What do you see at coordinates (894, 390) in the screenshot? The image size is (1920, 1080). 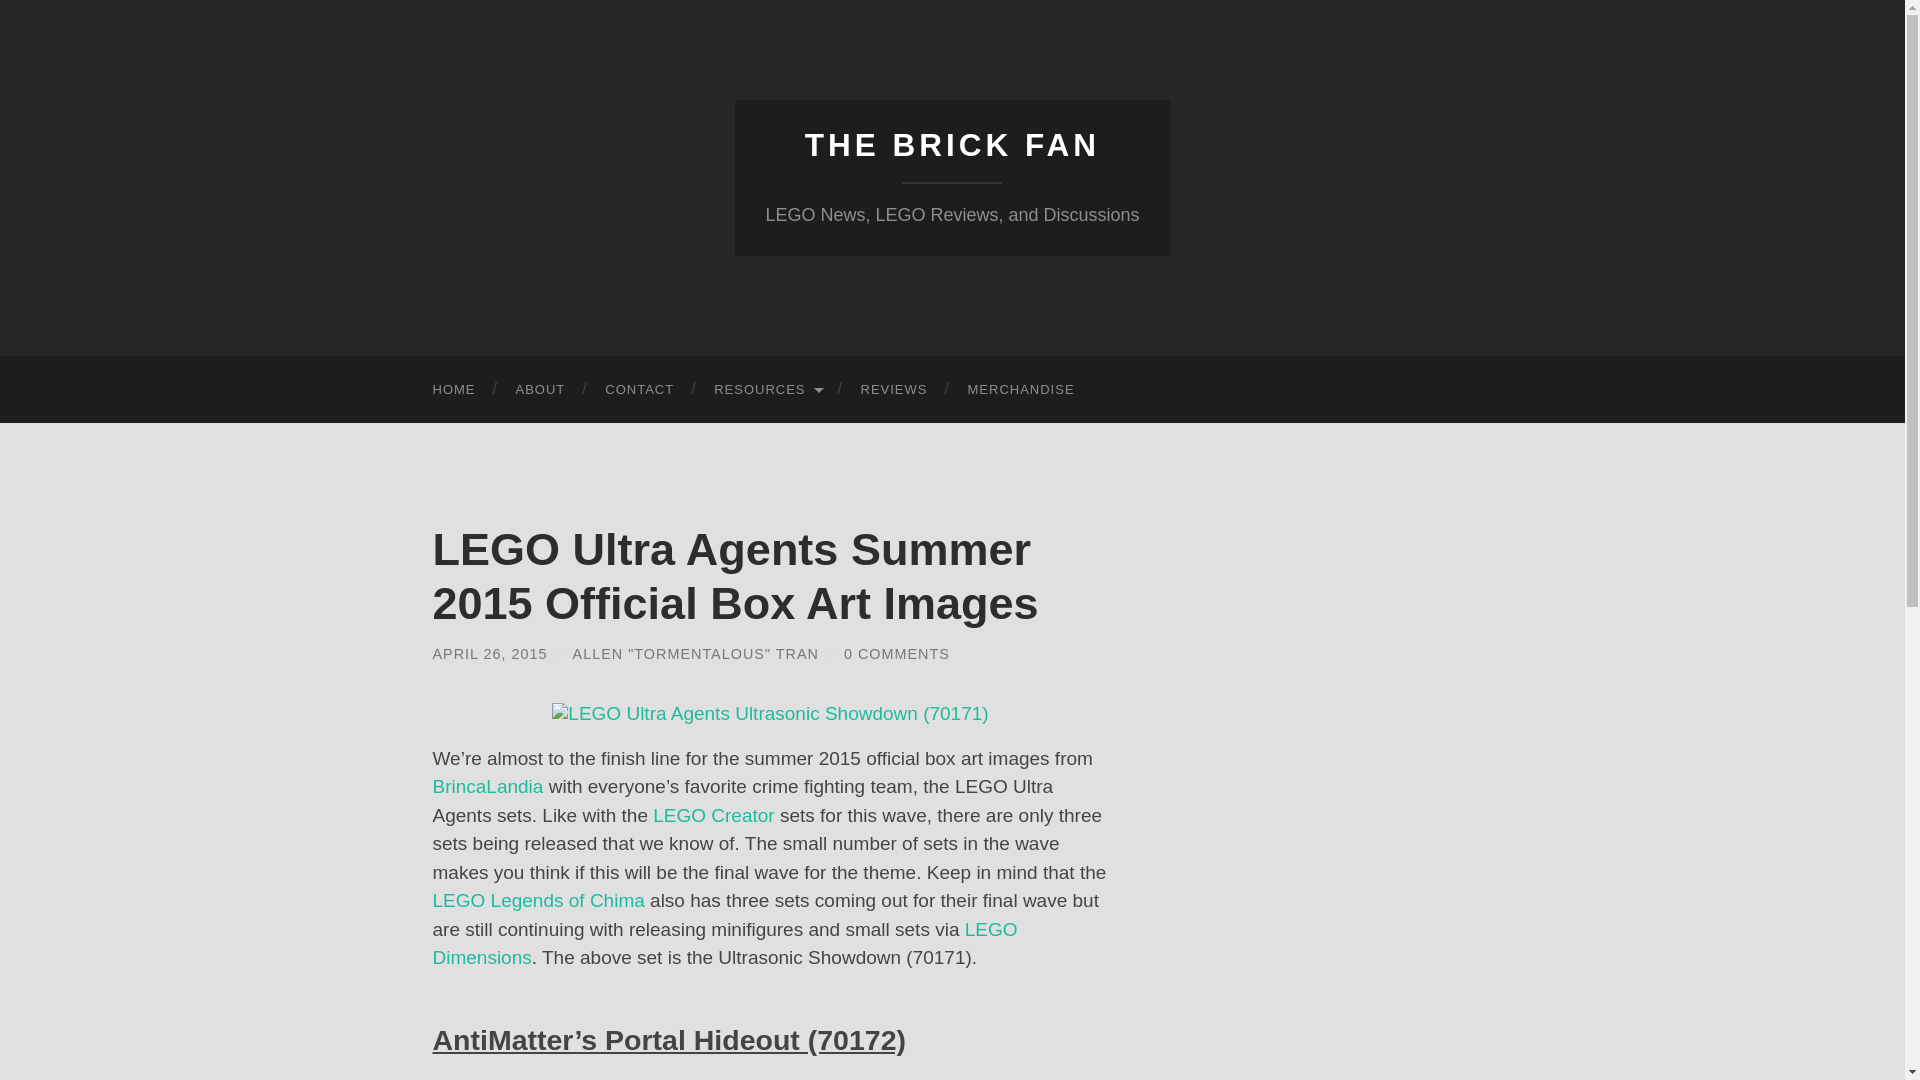 I see `REVIEWS` at bounding box center [894, 390].